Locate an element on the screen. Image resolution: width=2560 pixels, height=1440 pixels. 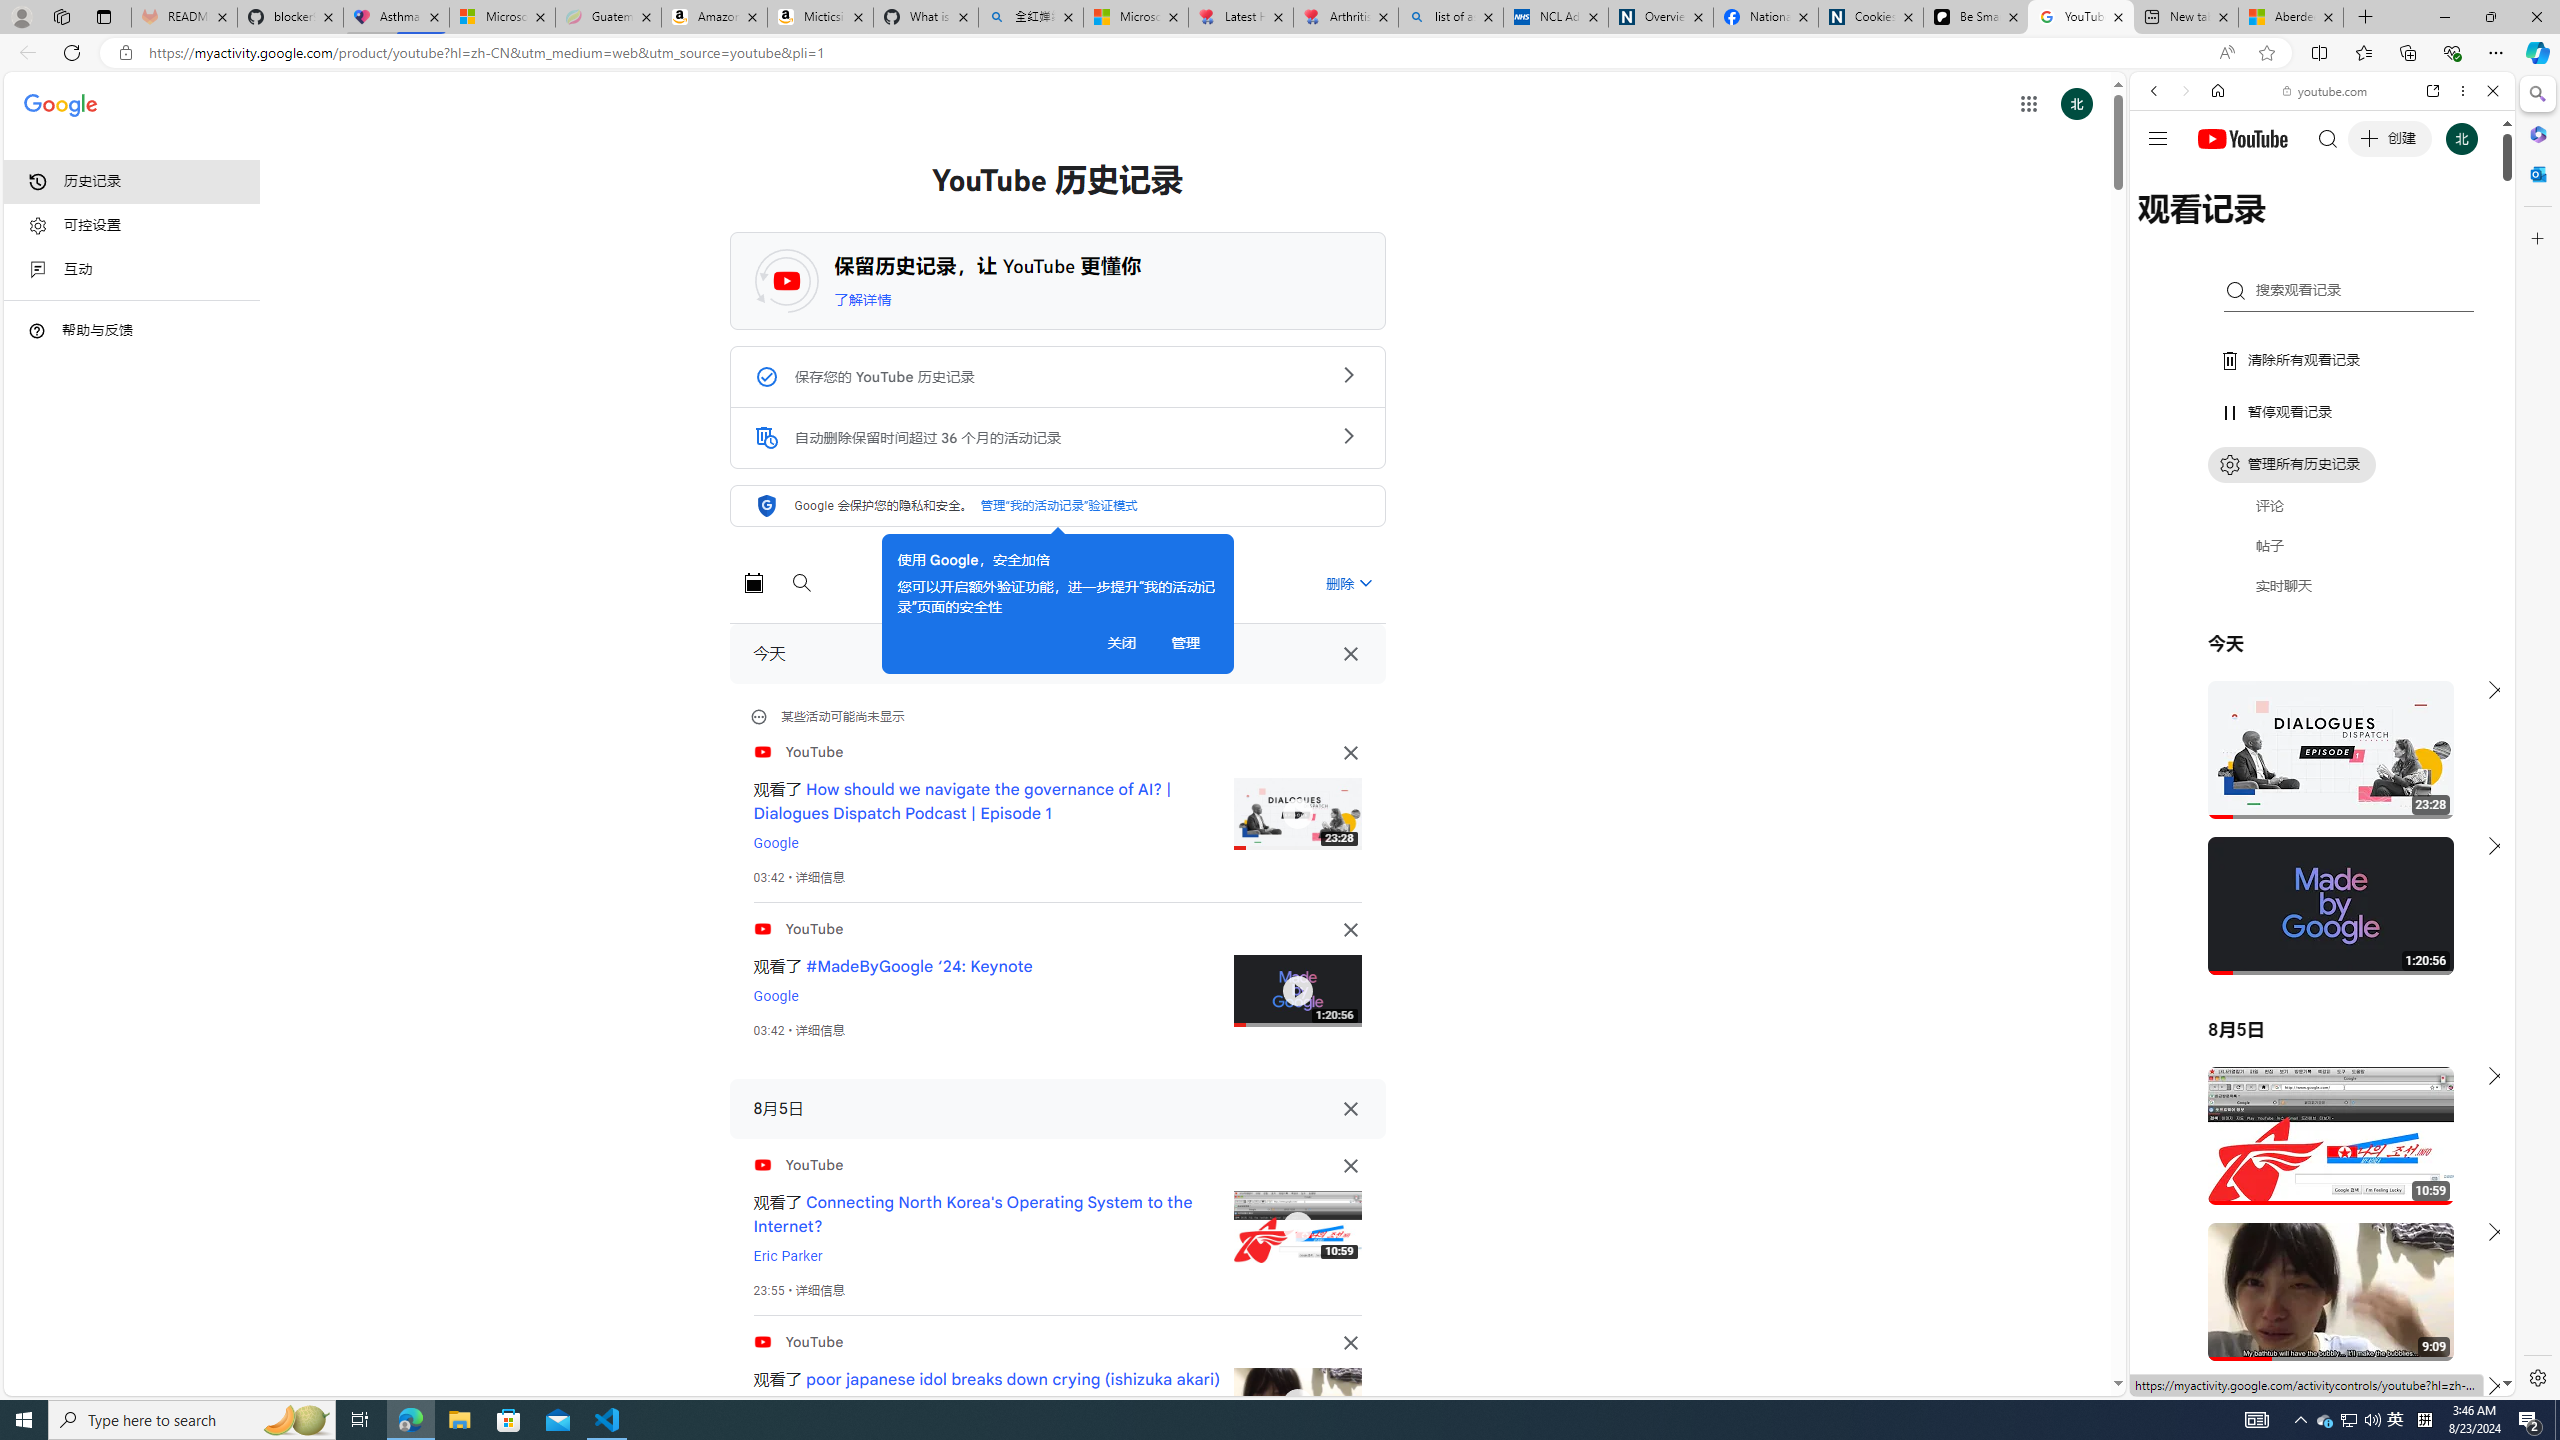
YouTube is located at coordinates (2314, 1152).